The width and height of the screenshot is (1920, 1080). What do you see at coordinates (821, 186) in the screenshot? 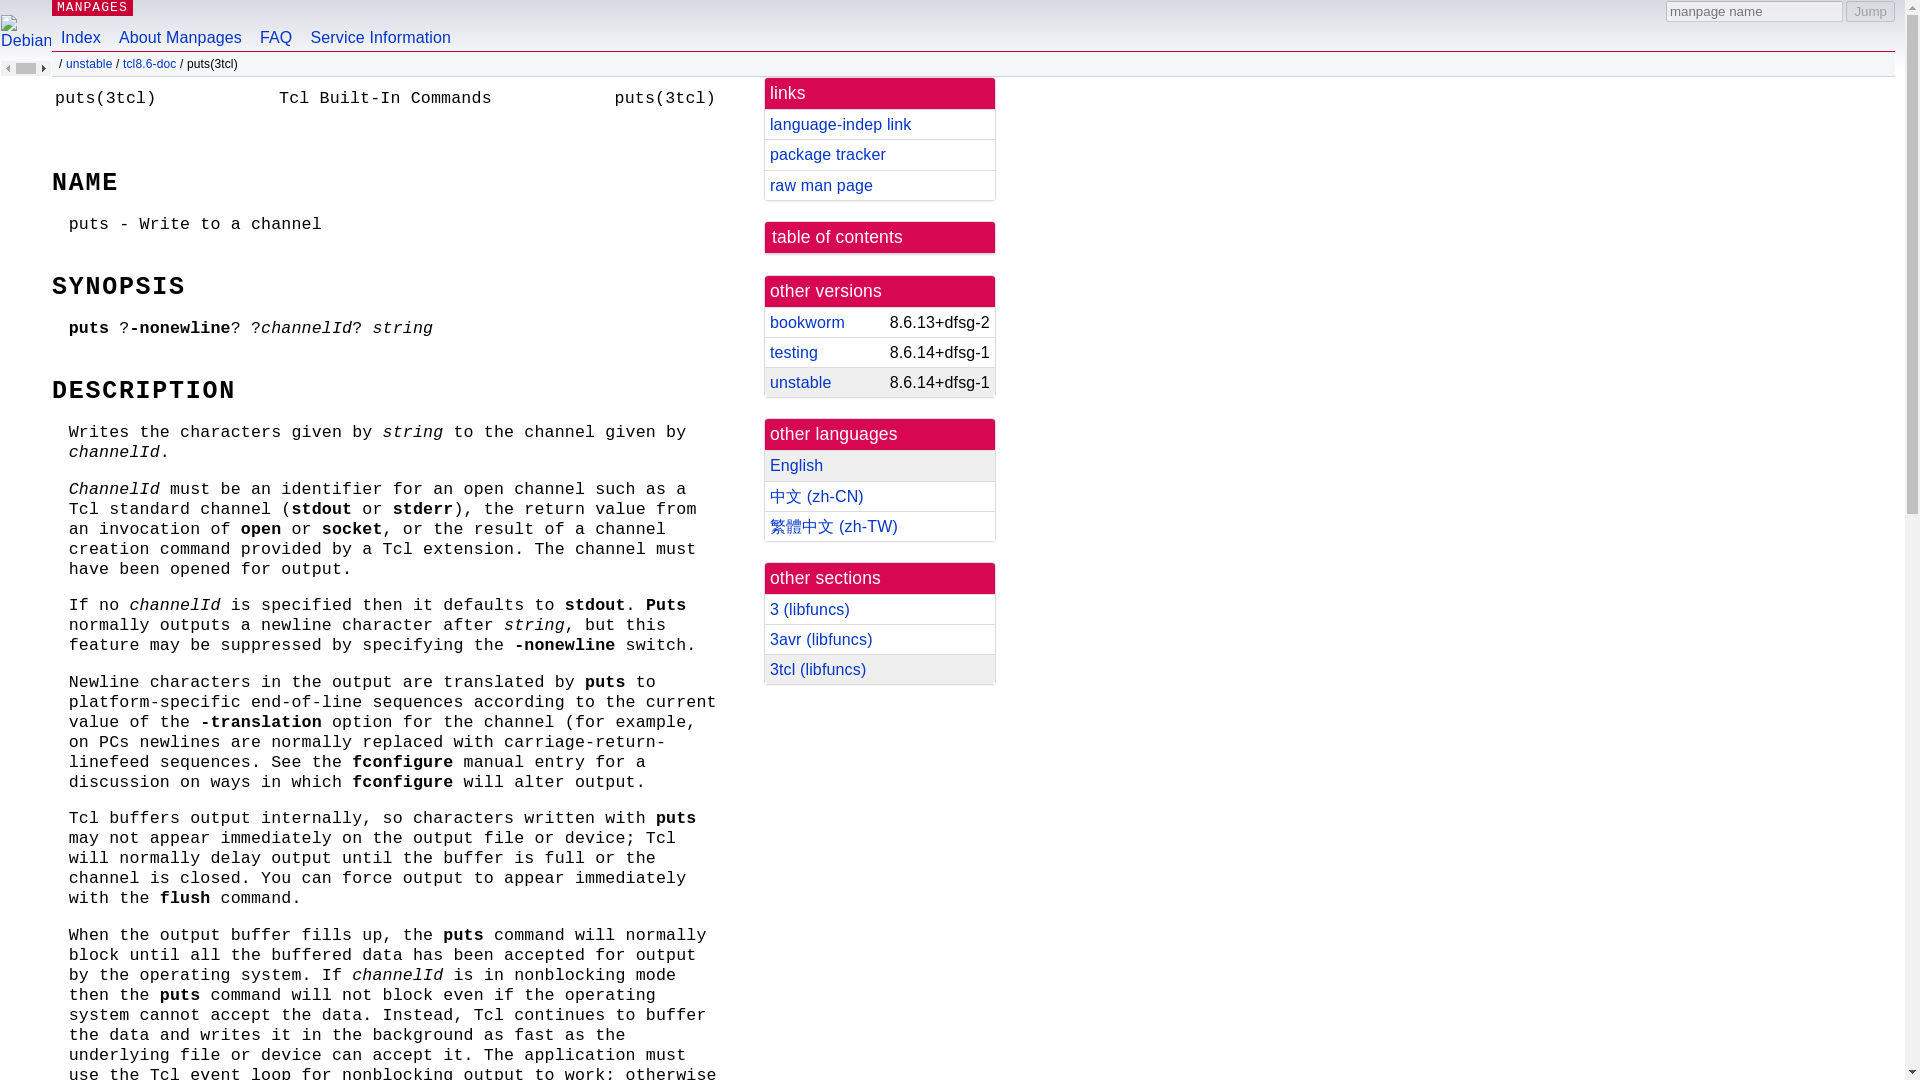
I see `raw man page` at bounding box center [821, 186].